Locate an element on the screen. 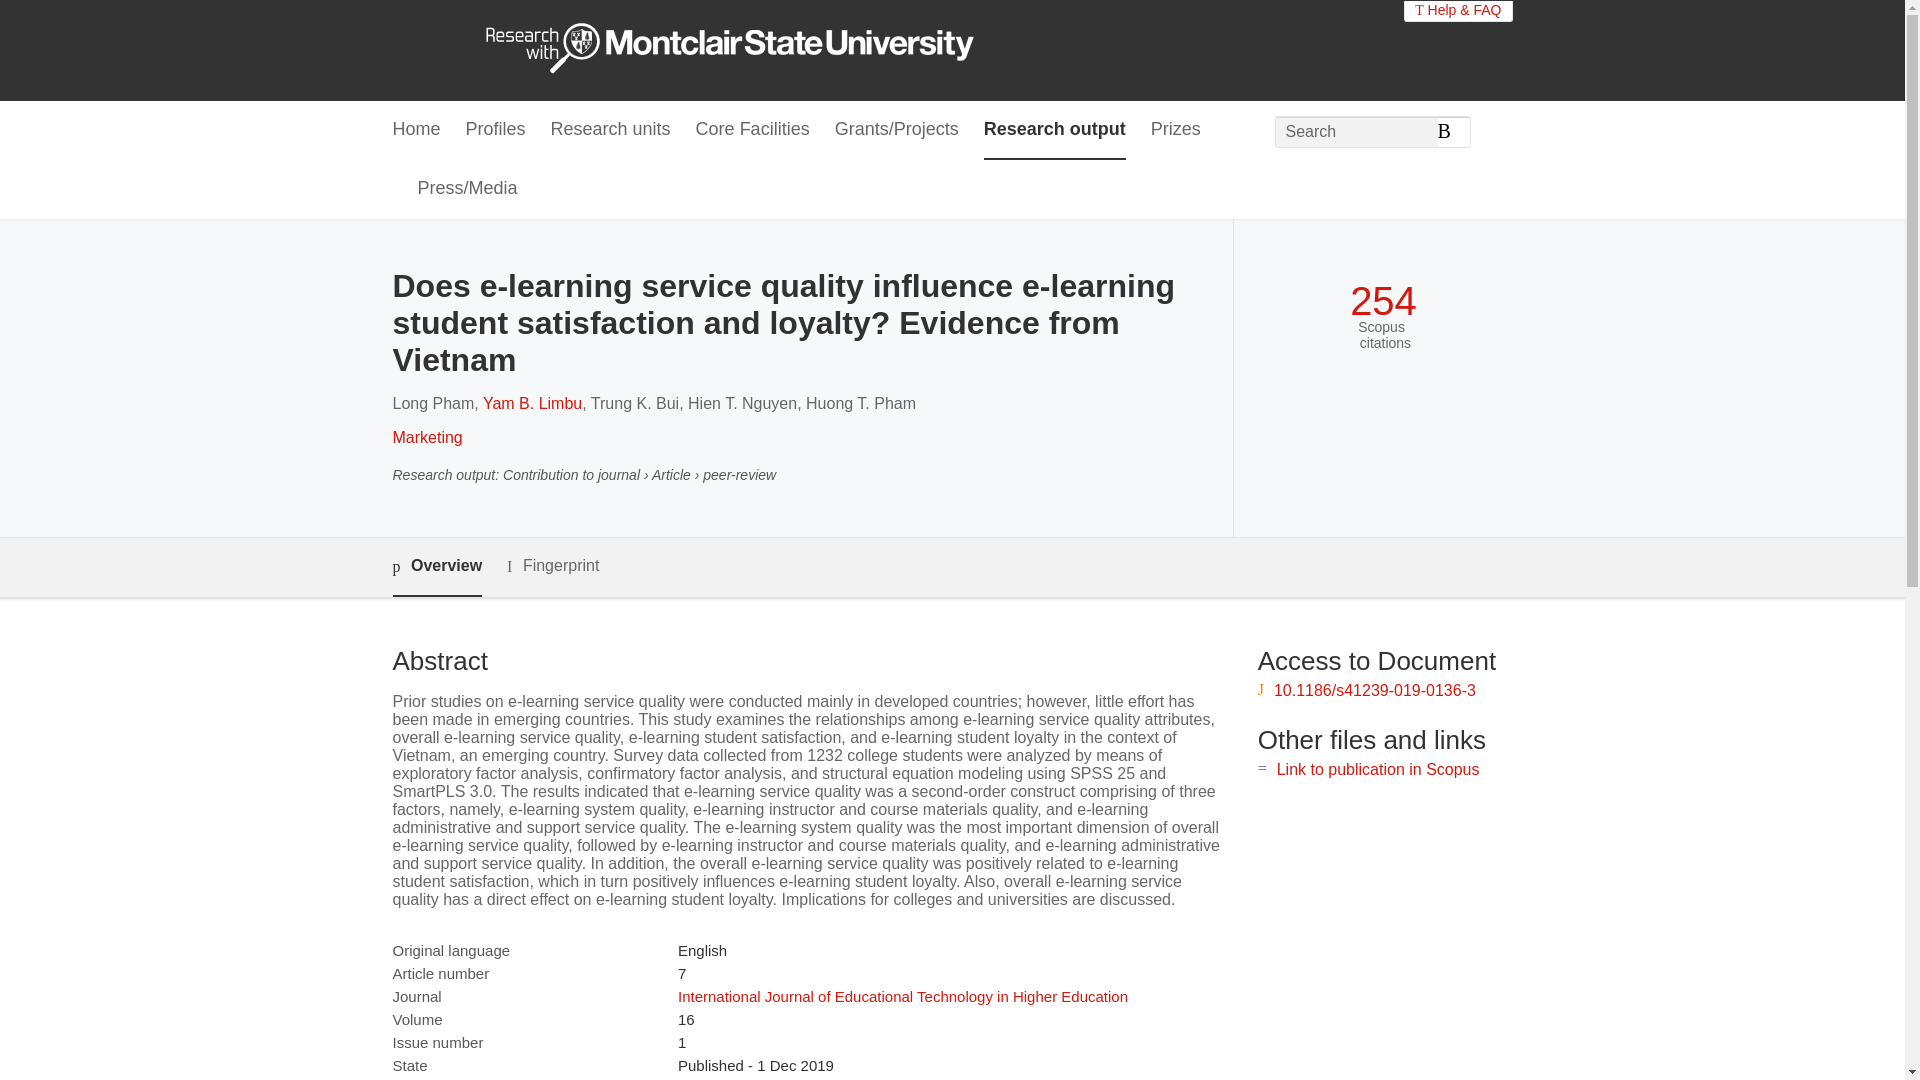  Link to publication in Scopus is located at coordinates (1378, 769).